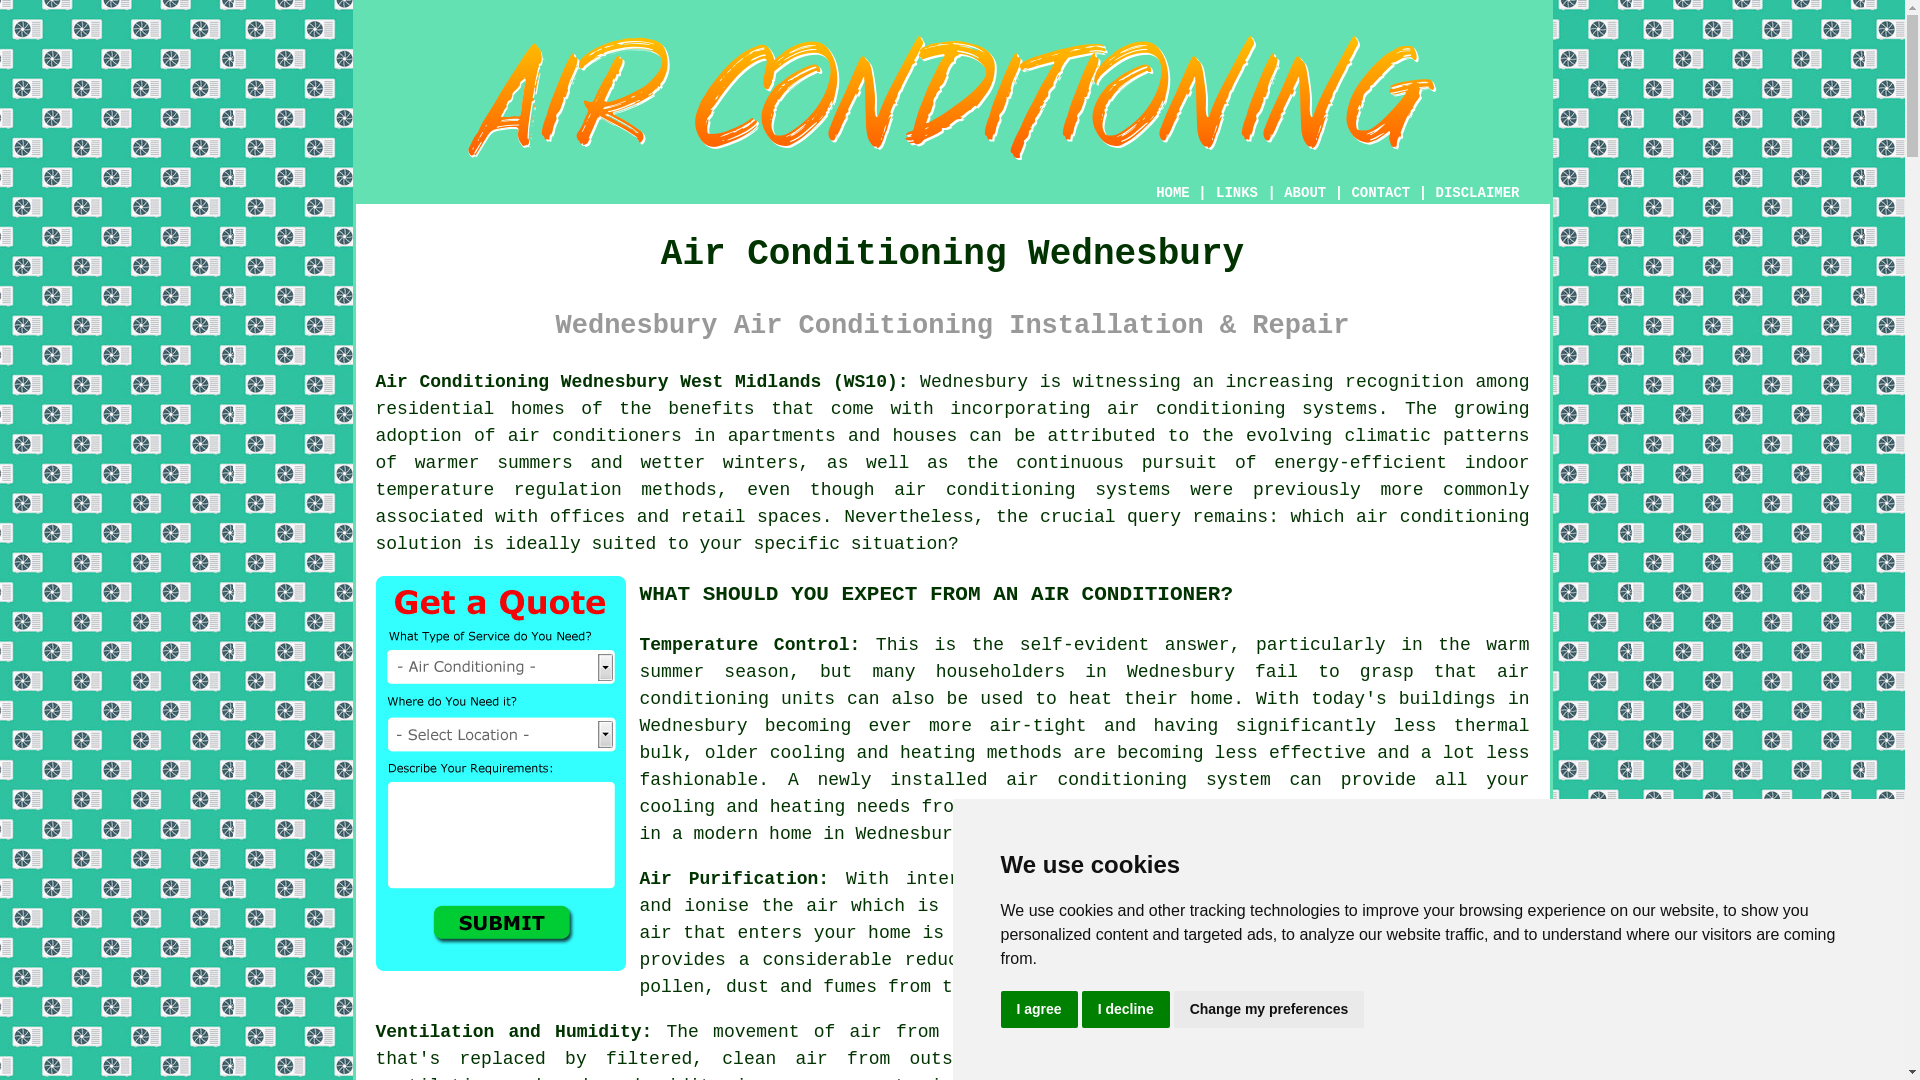 The height and width of the screenshot is (1080, 1920). I want to click on I agree, so click(1038, 1010).